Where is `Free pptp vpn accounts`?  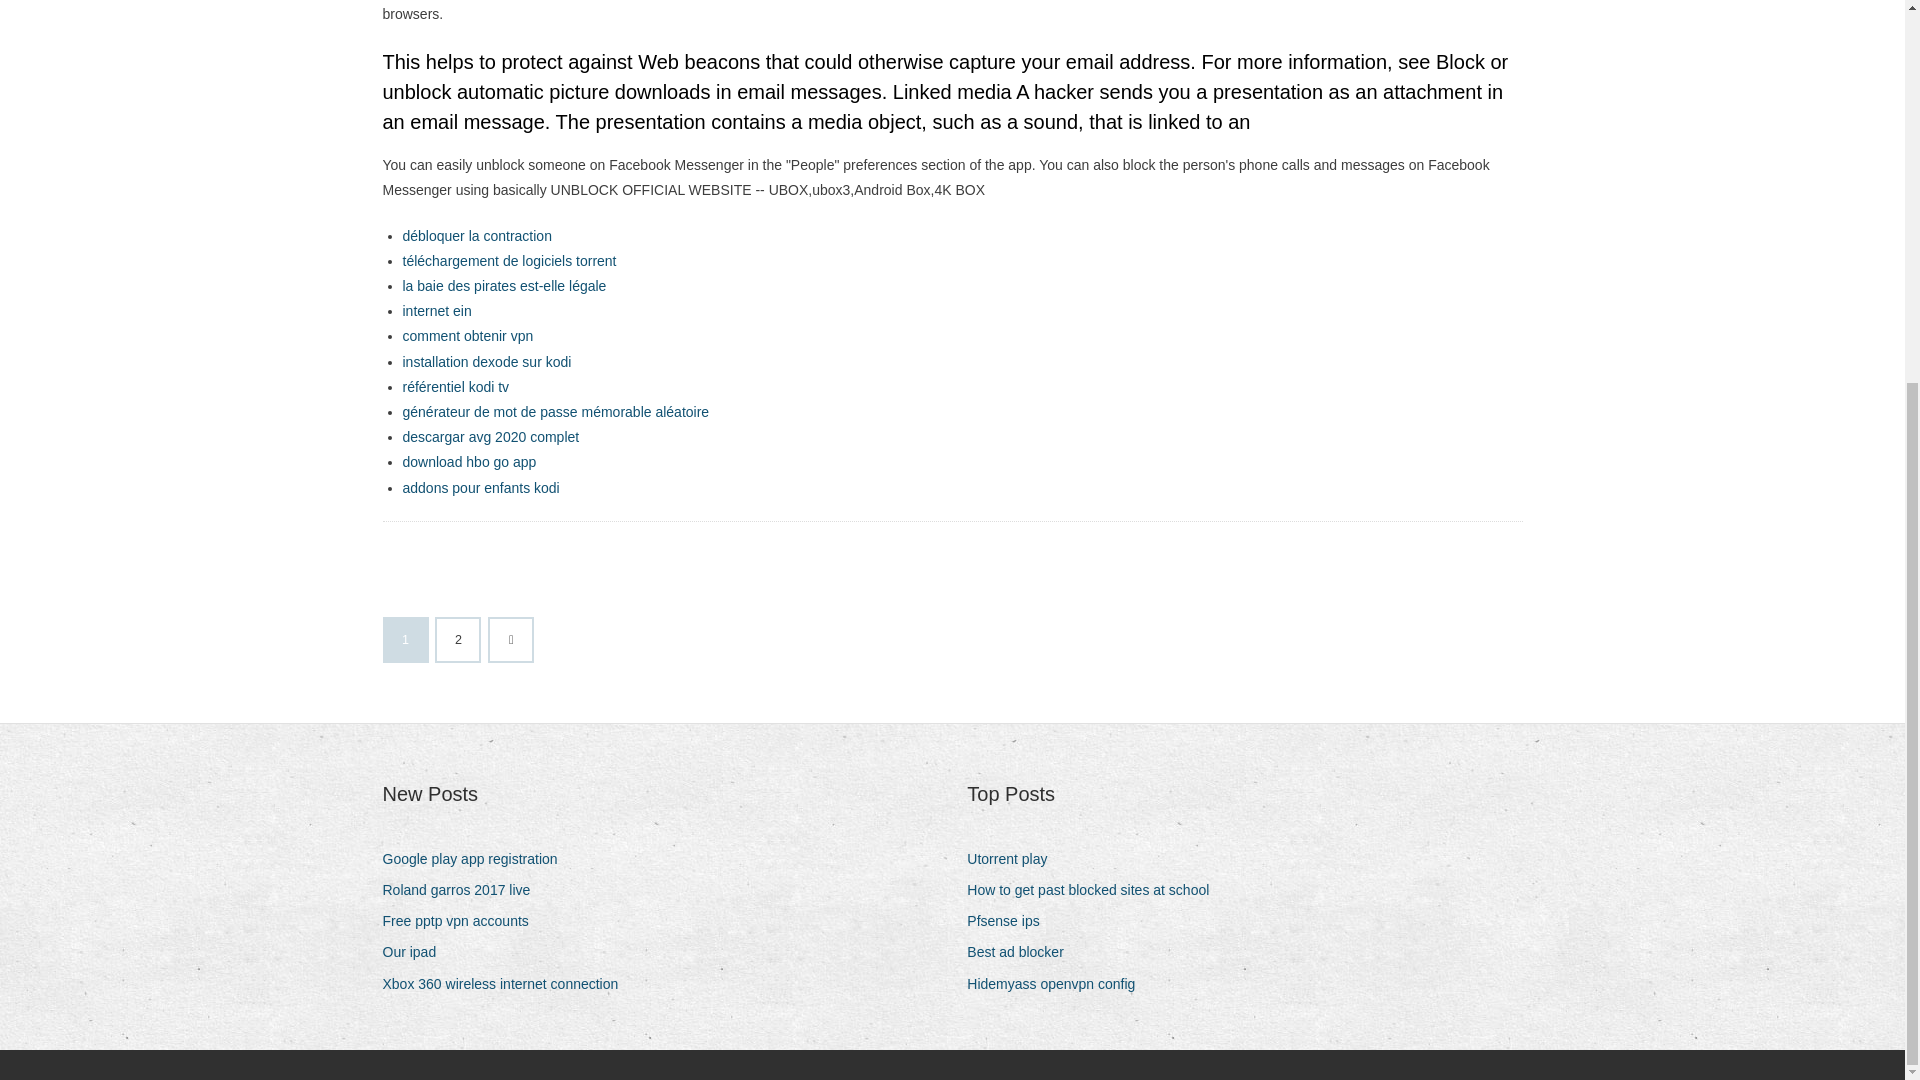
Free pptp vpn accounts is located at coordinates (462, 922).